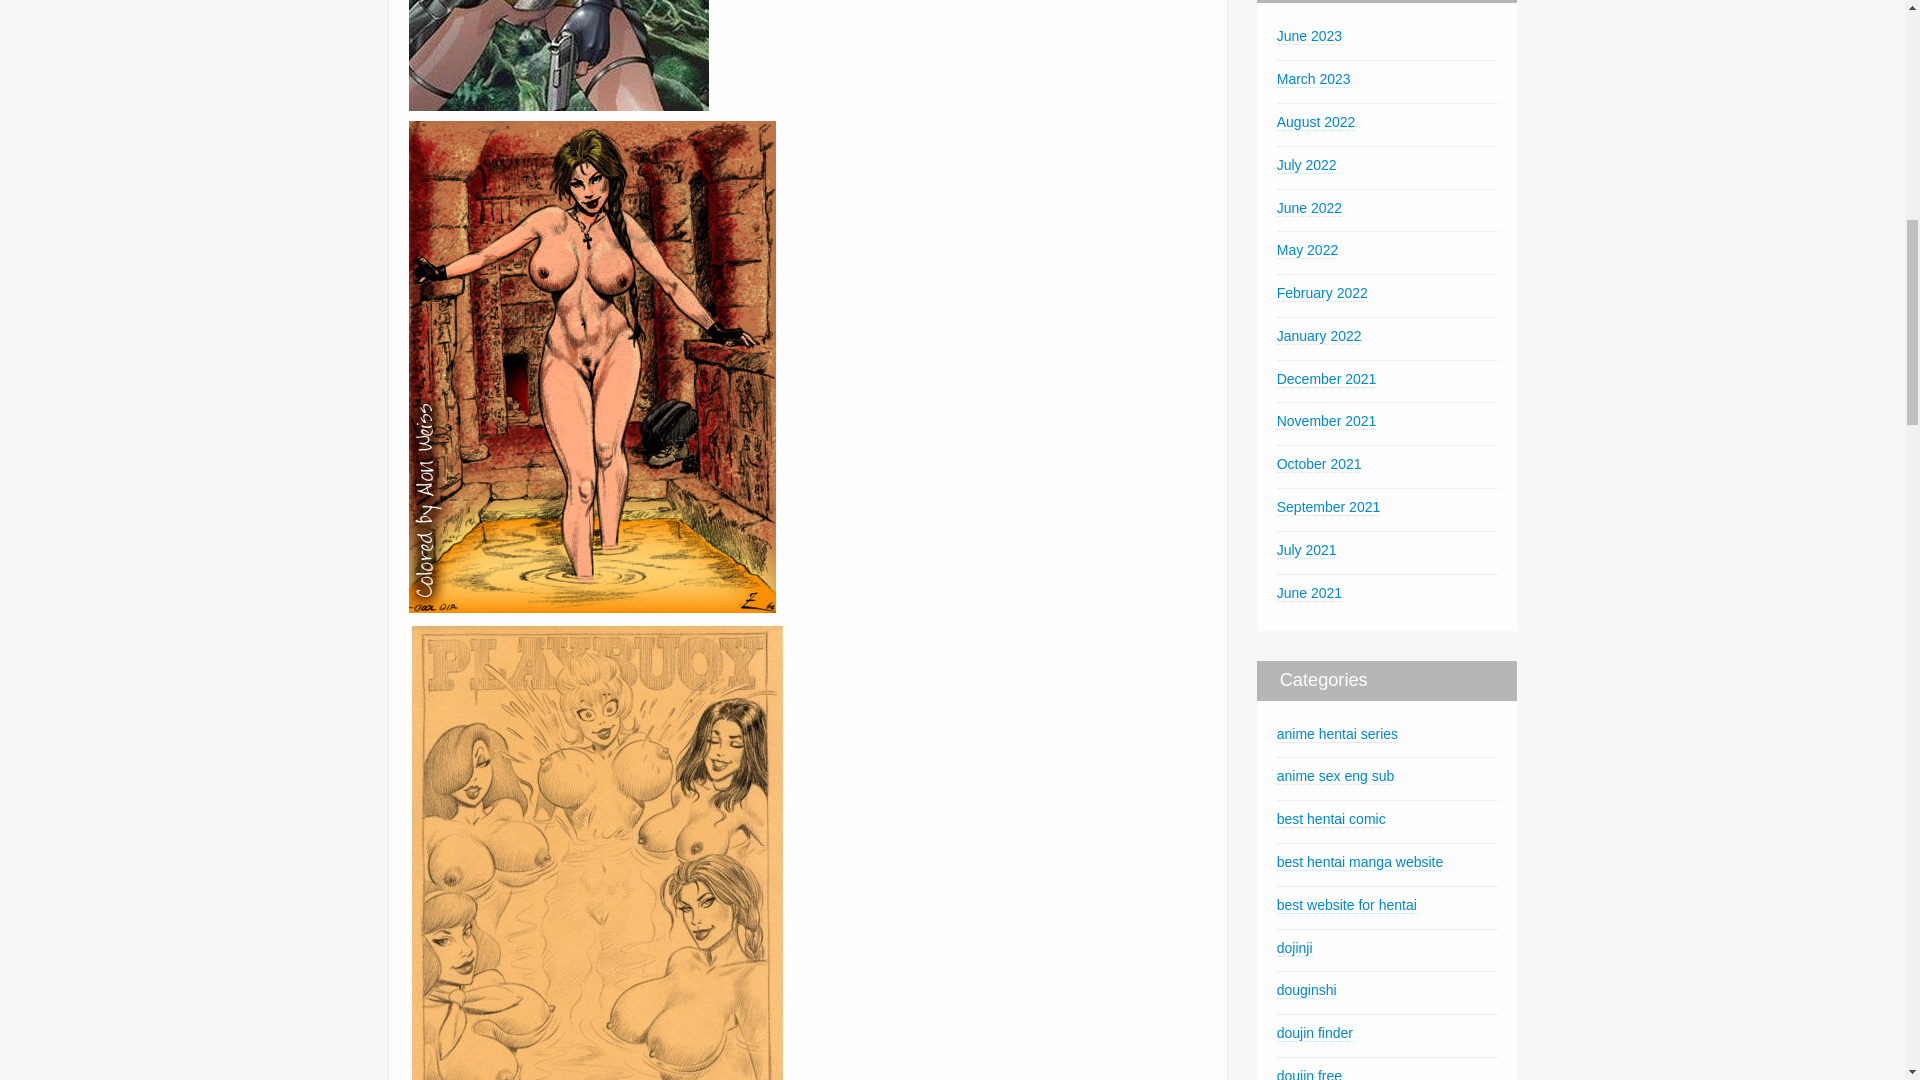 This screenshot has height=1080, width=1920. I want to click on May 2022, so click(1307, 250).